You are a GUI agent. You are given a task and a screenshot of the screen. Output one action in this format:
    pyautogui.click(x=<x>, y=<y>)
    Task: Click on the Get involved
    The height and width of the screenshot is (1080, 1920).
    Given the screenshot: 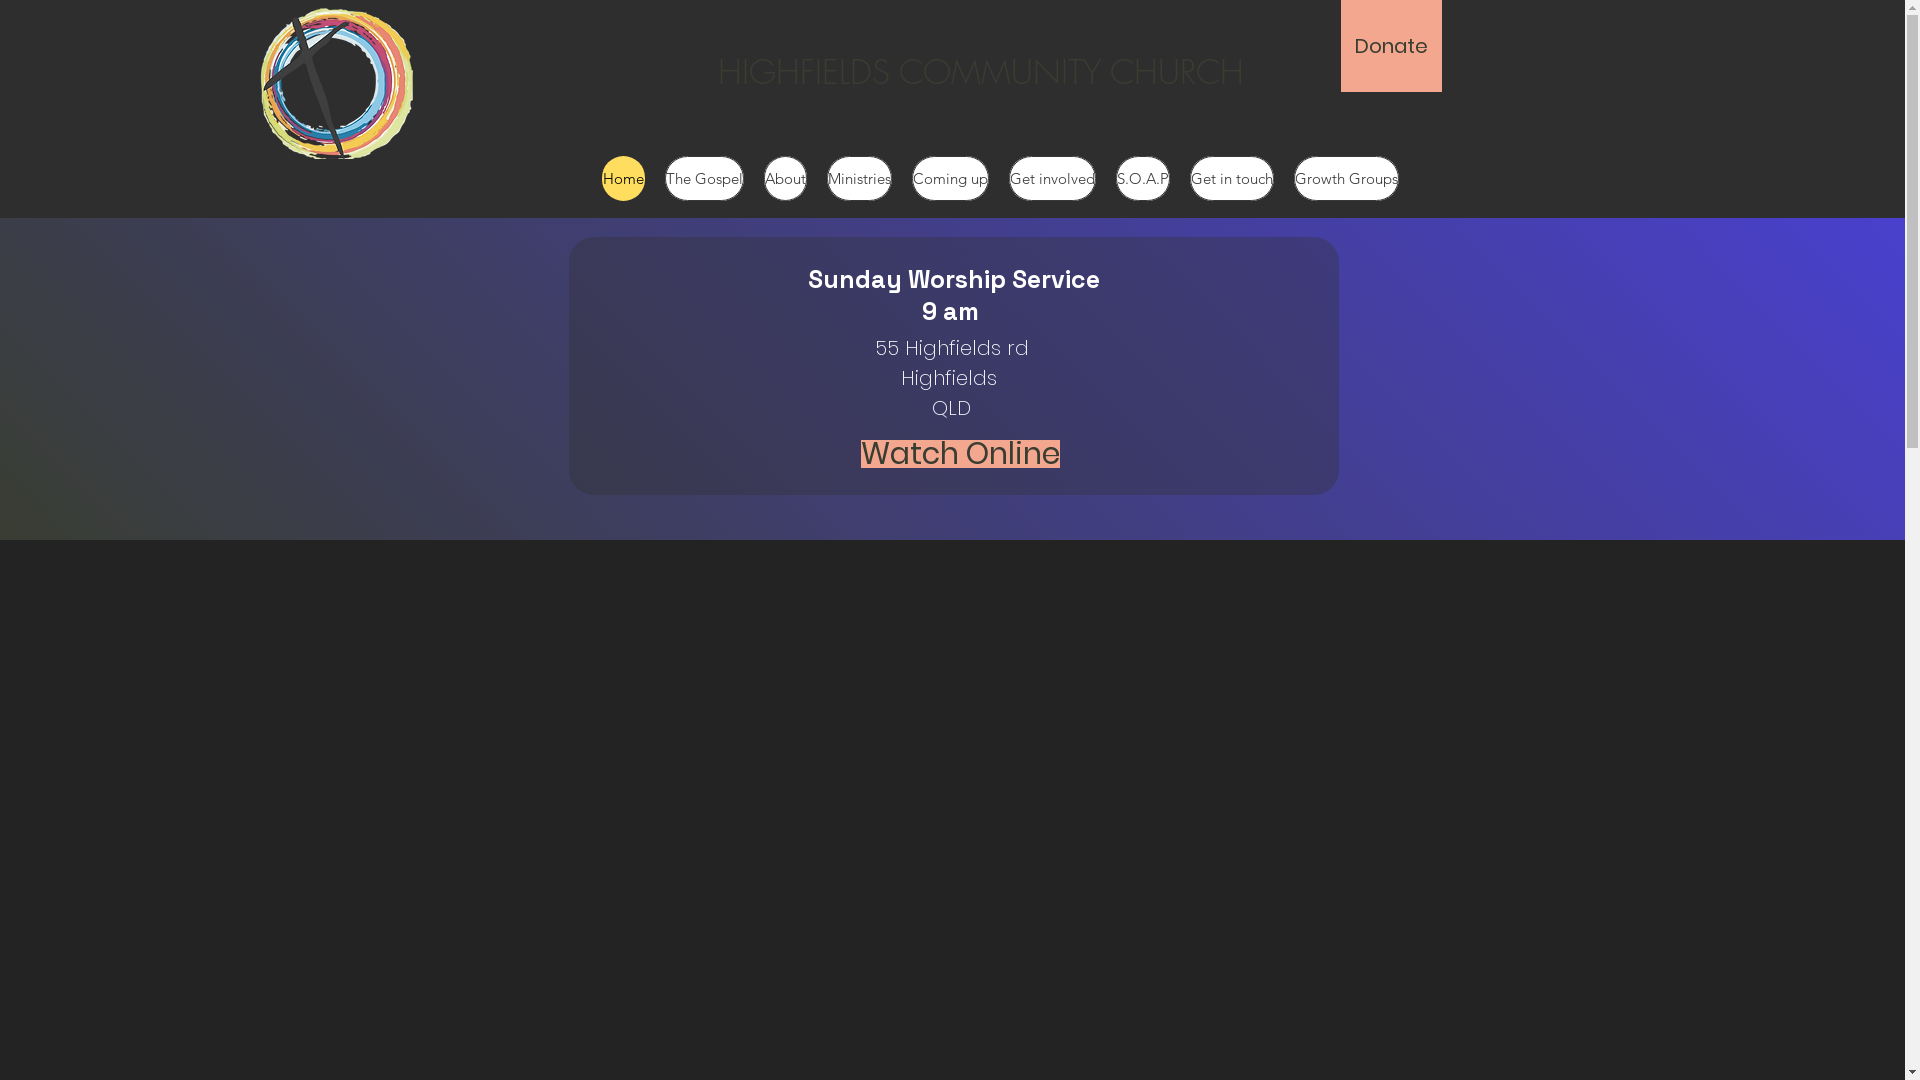 What is the action you would take?
    pyautogui.click(x=1052, y=178)
    